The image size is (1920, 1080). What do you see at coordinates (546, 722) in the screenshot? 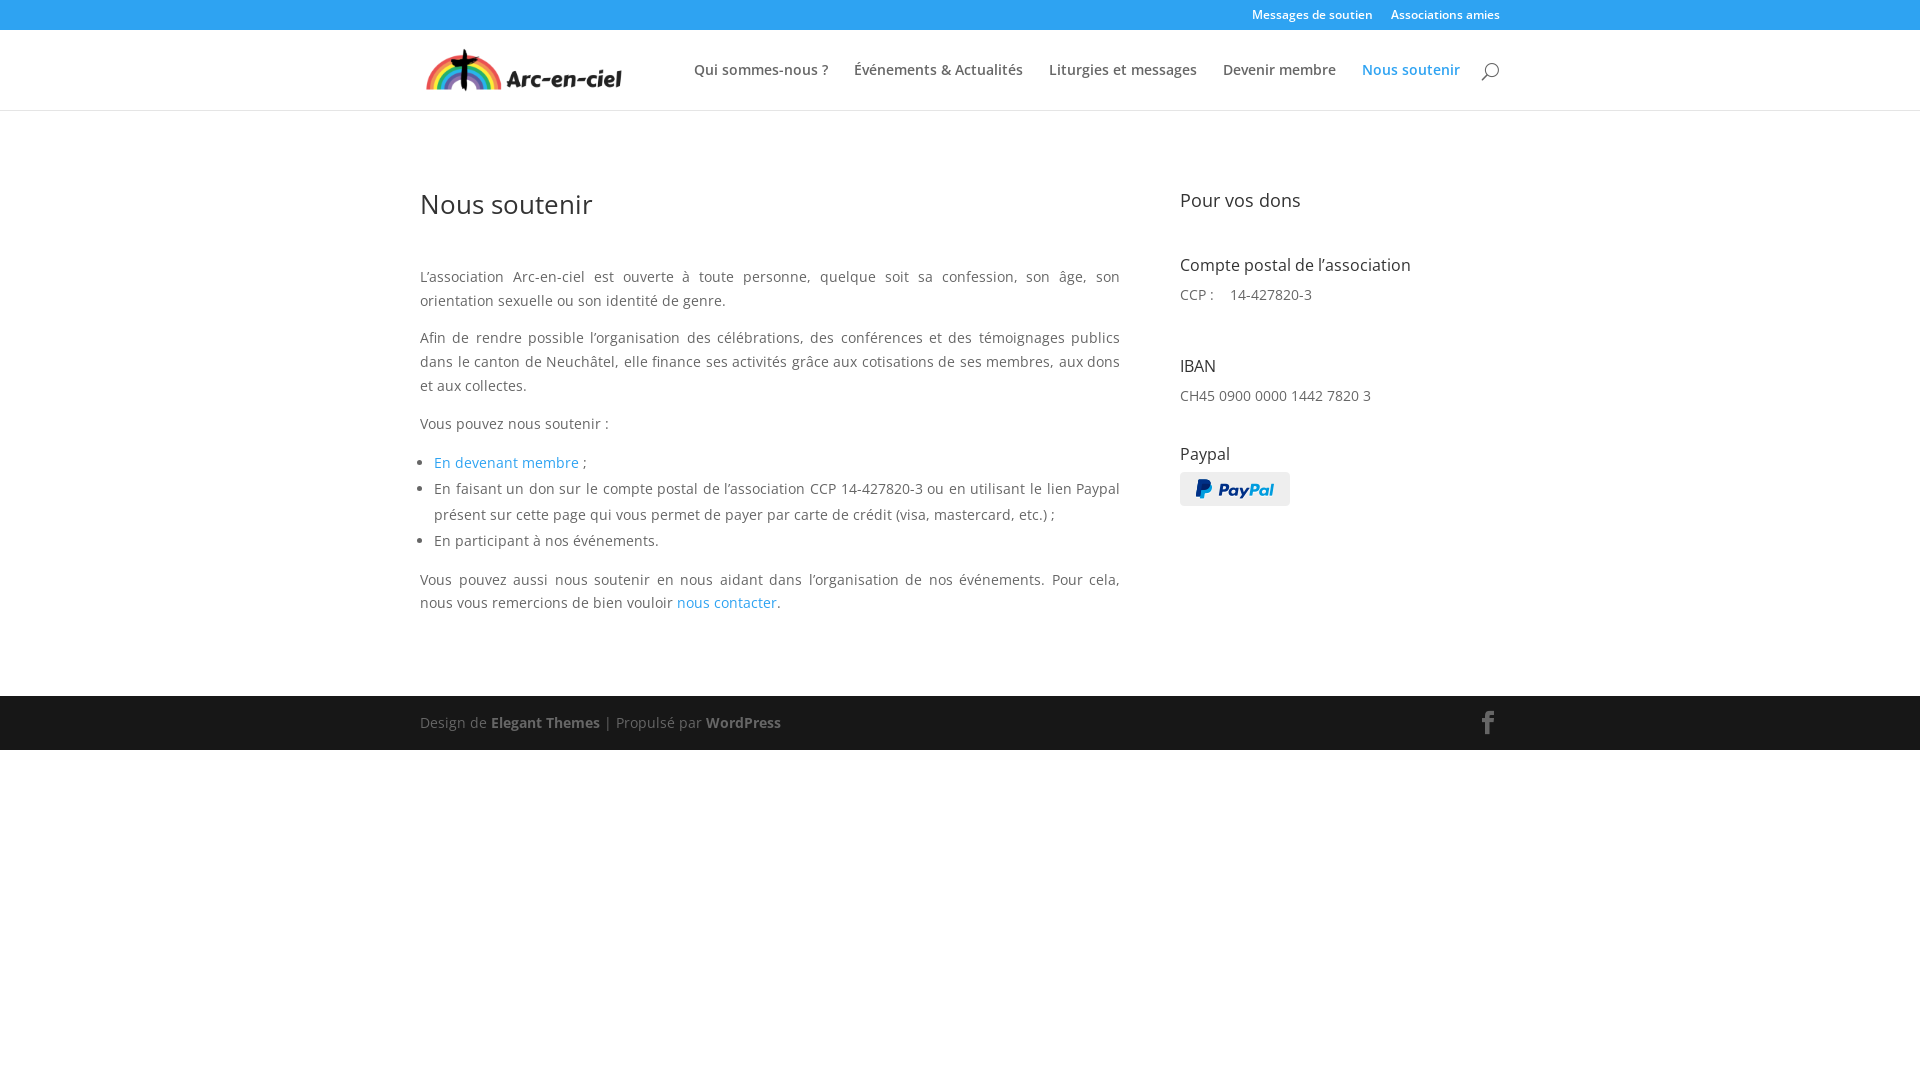
I see `Elegant Themes` at bounding box center [546, 722].